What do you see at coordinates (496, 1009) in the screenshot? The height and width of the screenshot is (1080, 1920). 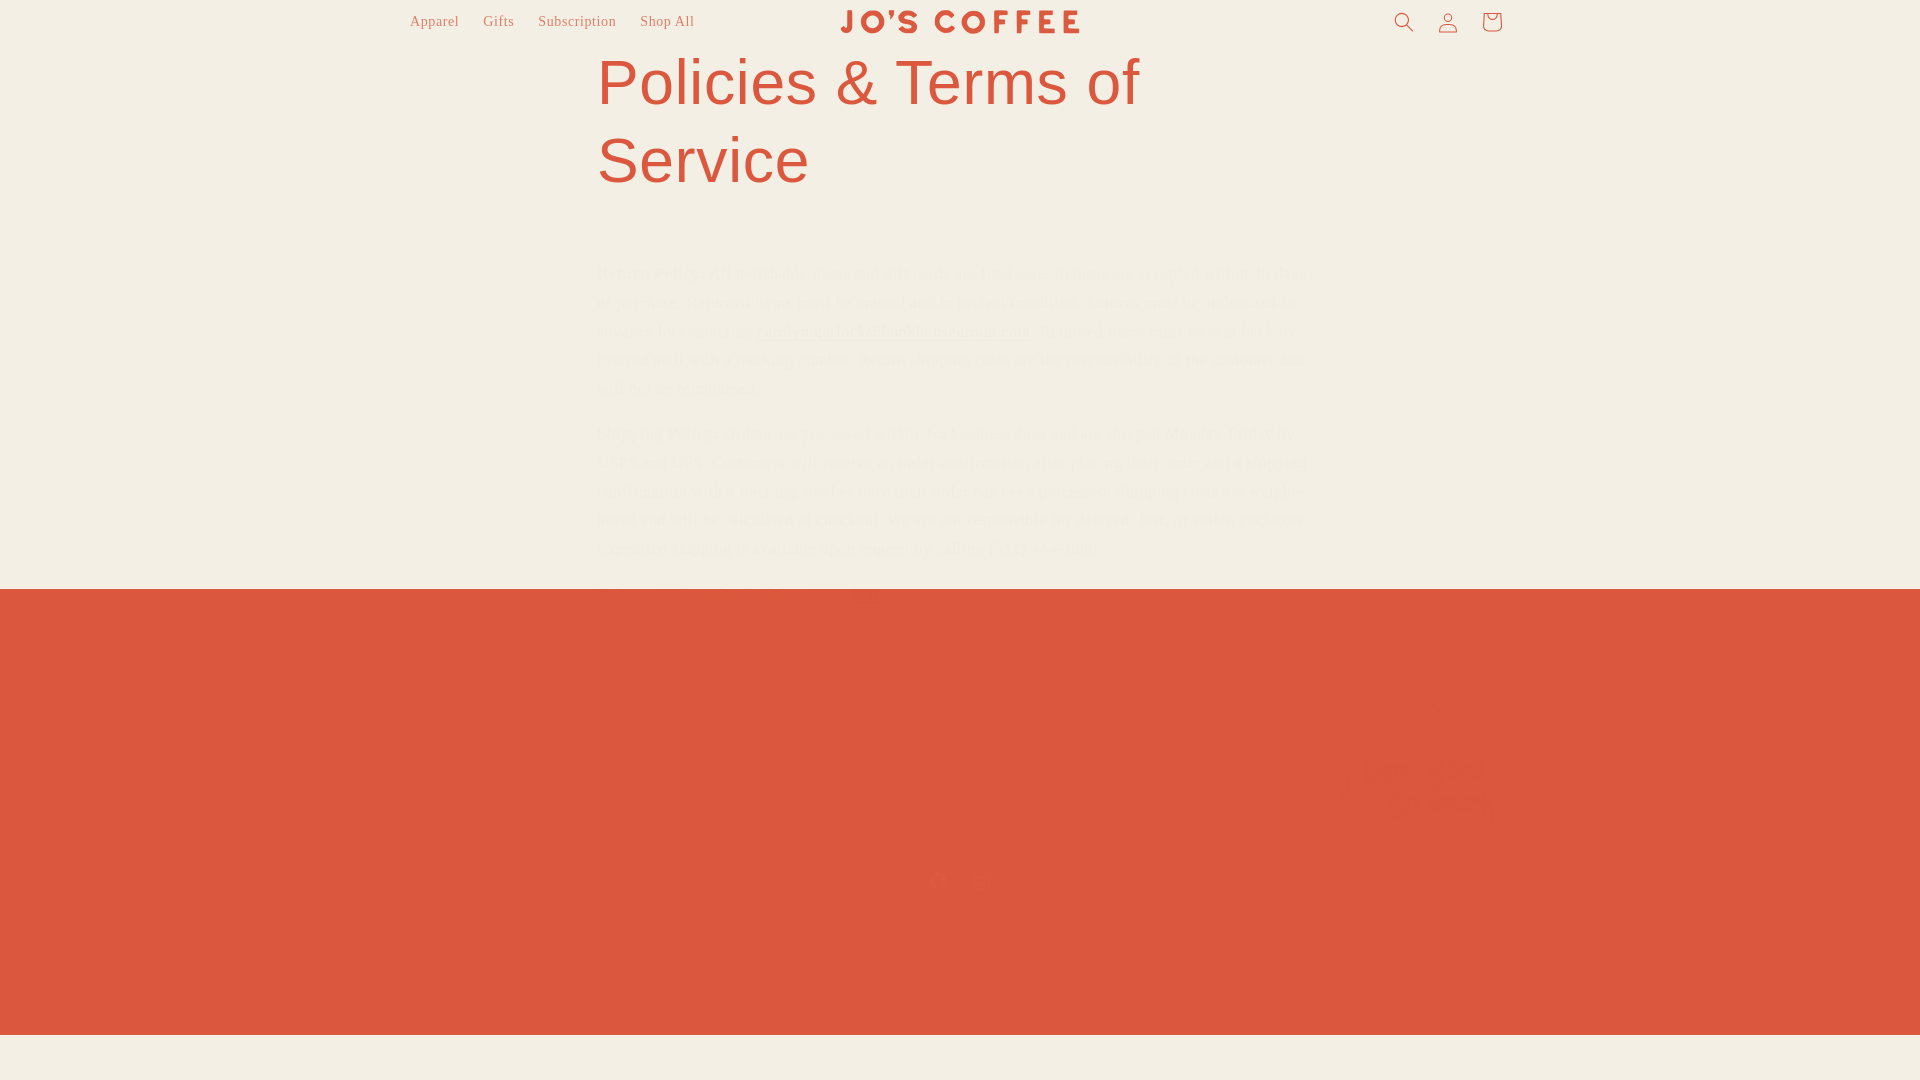 I see `Instagram` at bounding box center [496, 1009].